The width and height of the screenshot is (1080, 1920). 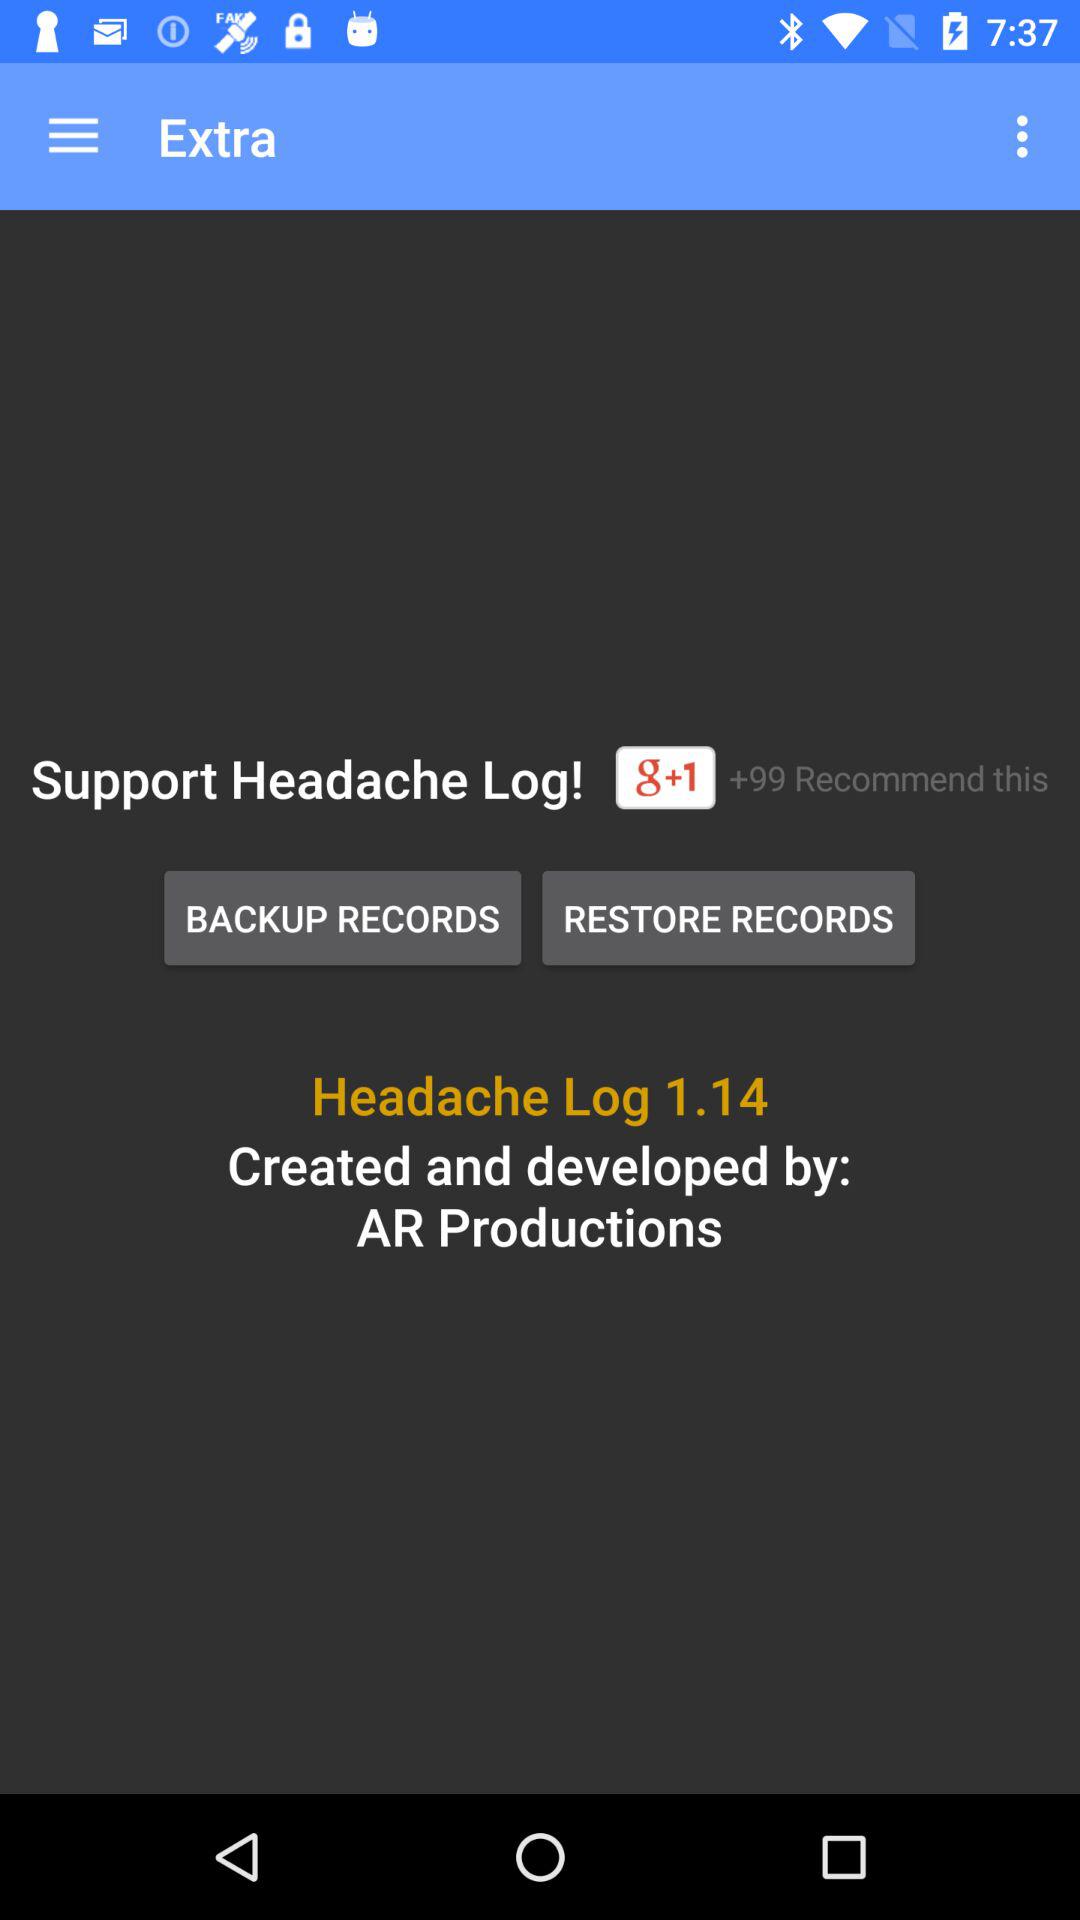 What do you see at coordinates (1028, 136) in the screenshot?
I see `choose icon next to the extra app` at bounding box center [1028, 136].